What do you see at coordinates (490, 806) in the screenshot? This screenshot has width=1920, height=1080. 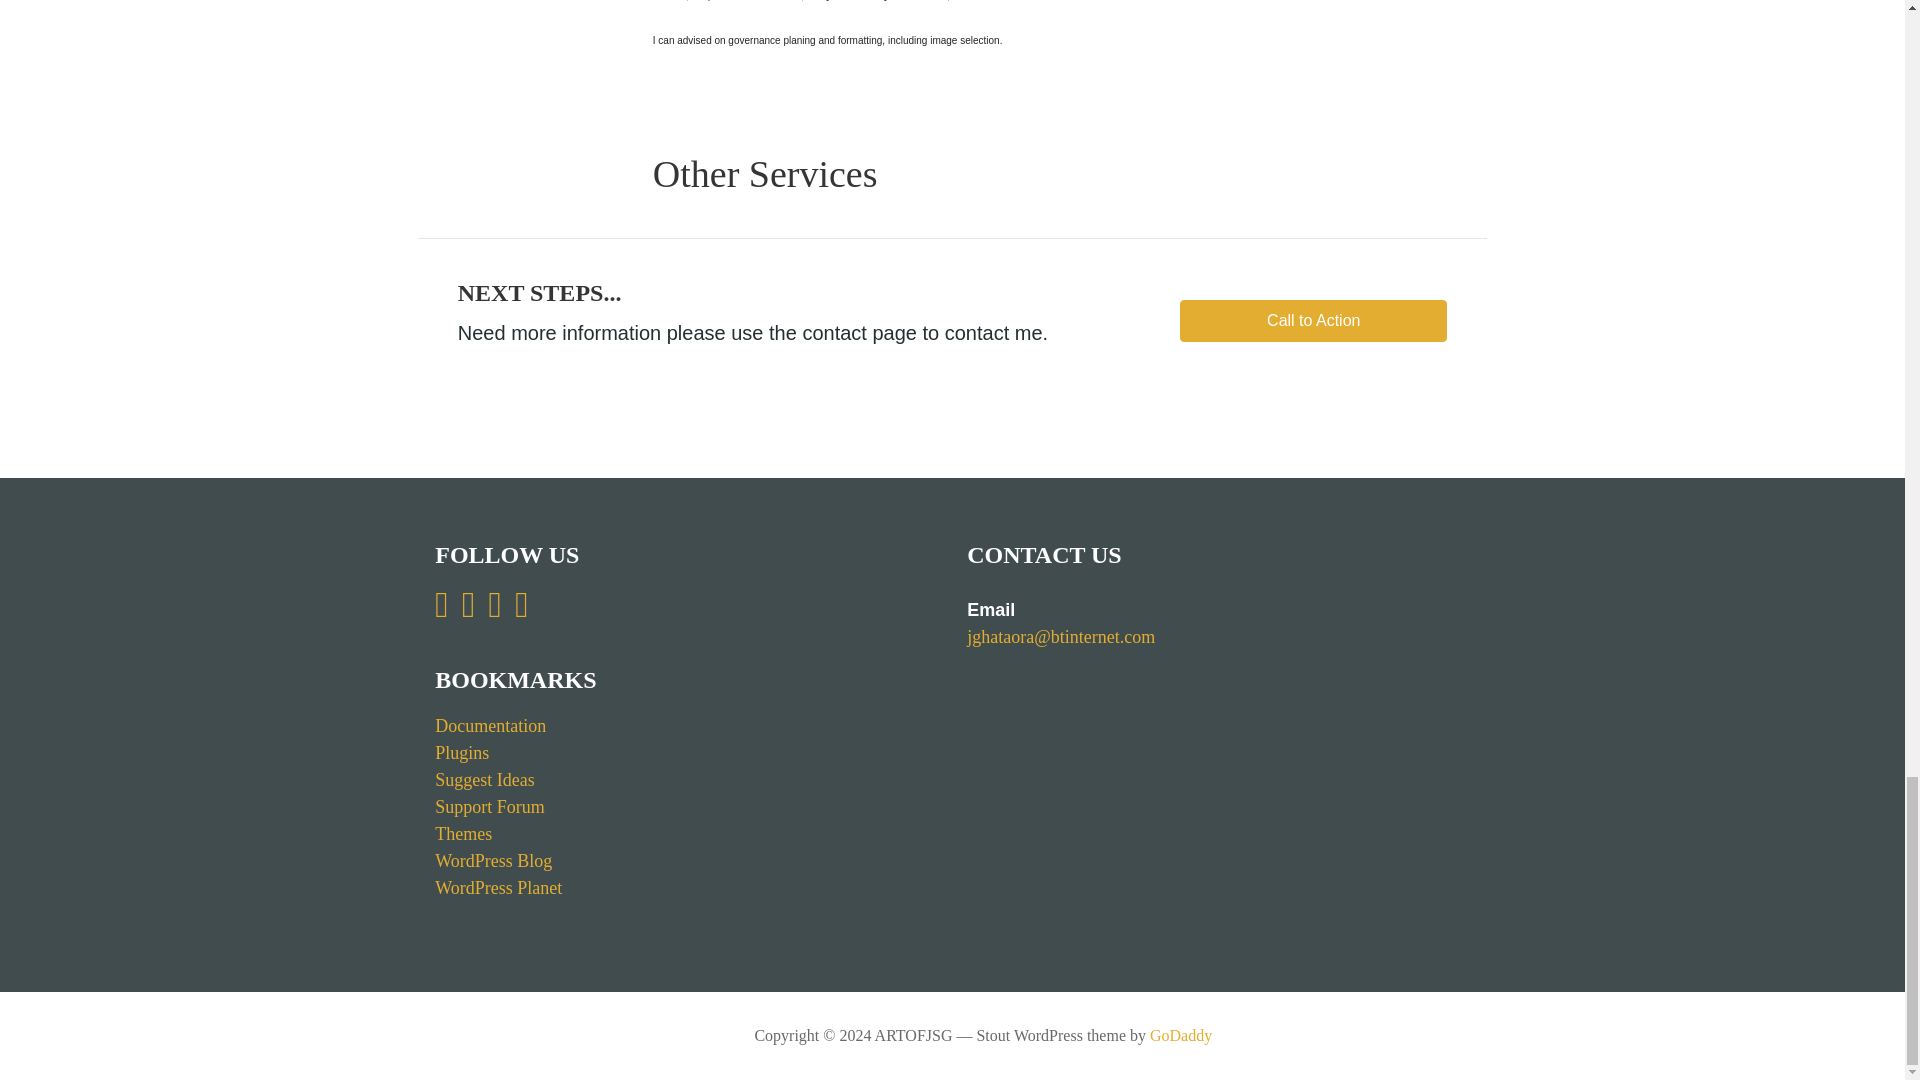 I see `Support Forum` at bounding box center [490, 806].